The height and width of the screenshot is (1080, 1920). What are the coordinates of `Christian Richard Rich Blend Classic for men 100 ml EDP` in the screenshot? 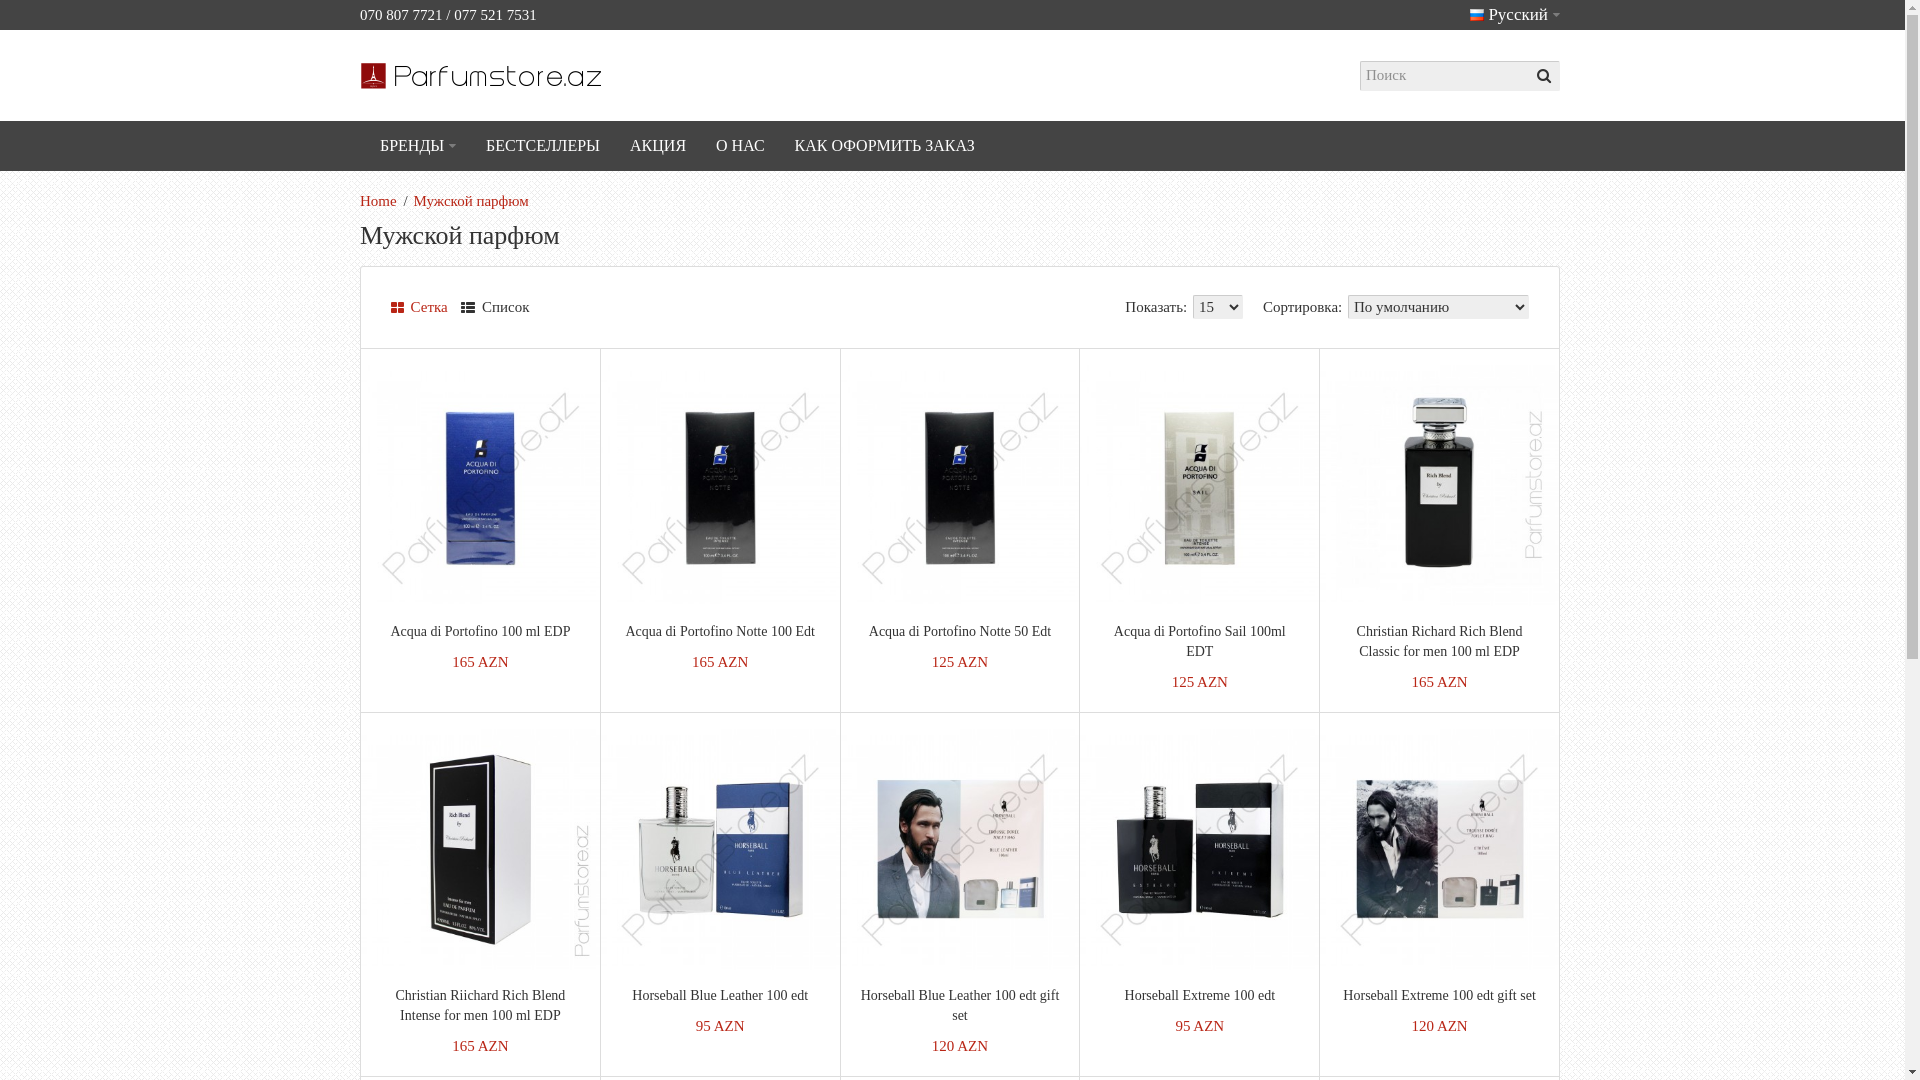 It's located at (1440, 642).